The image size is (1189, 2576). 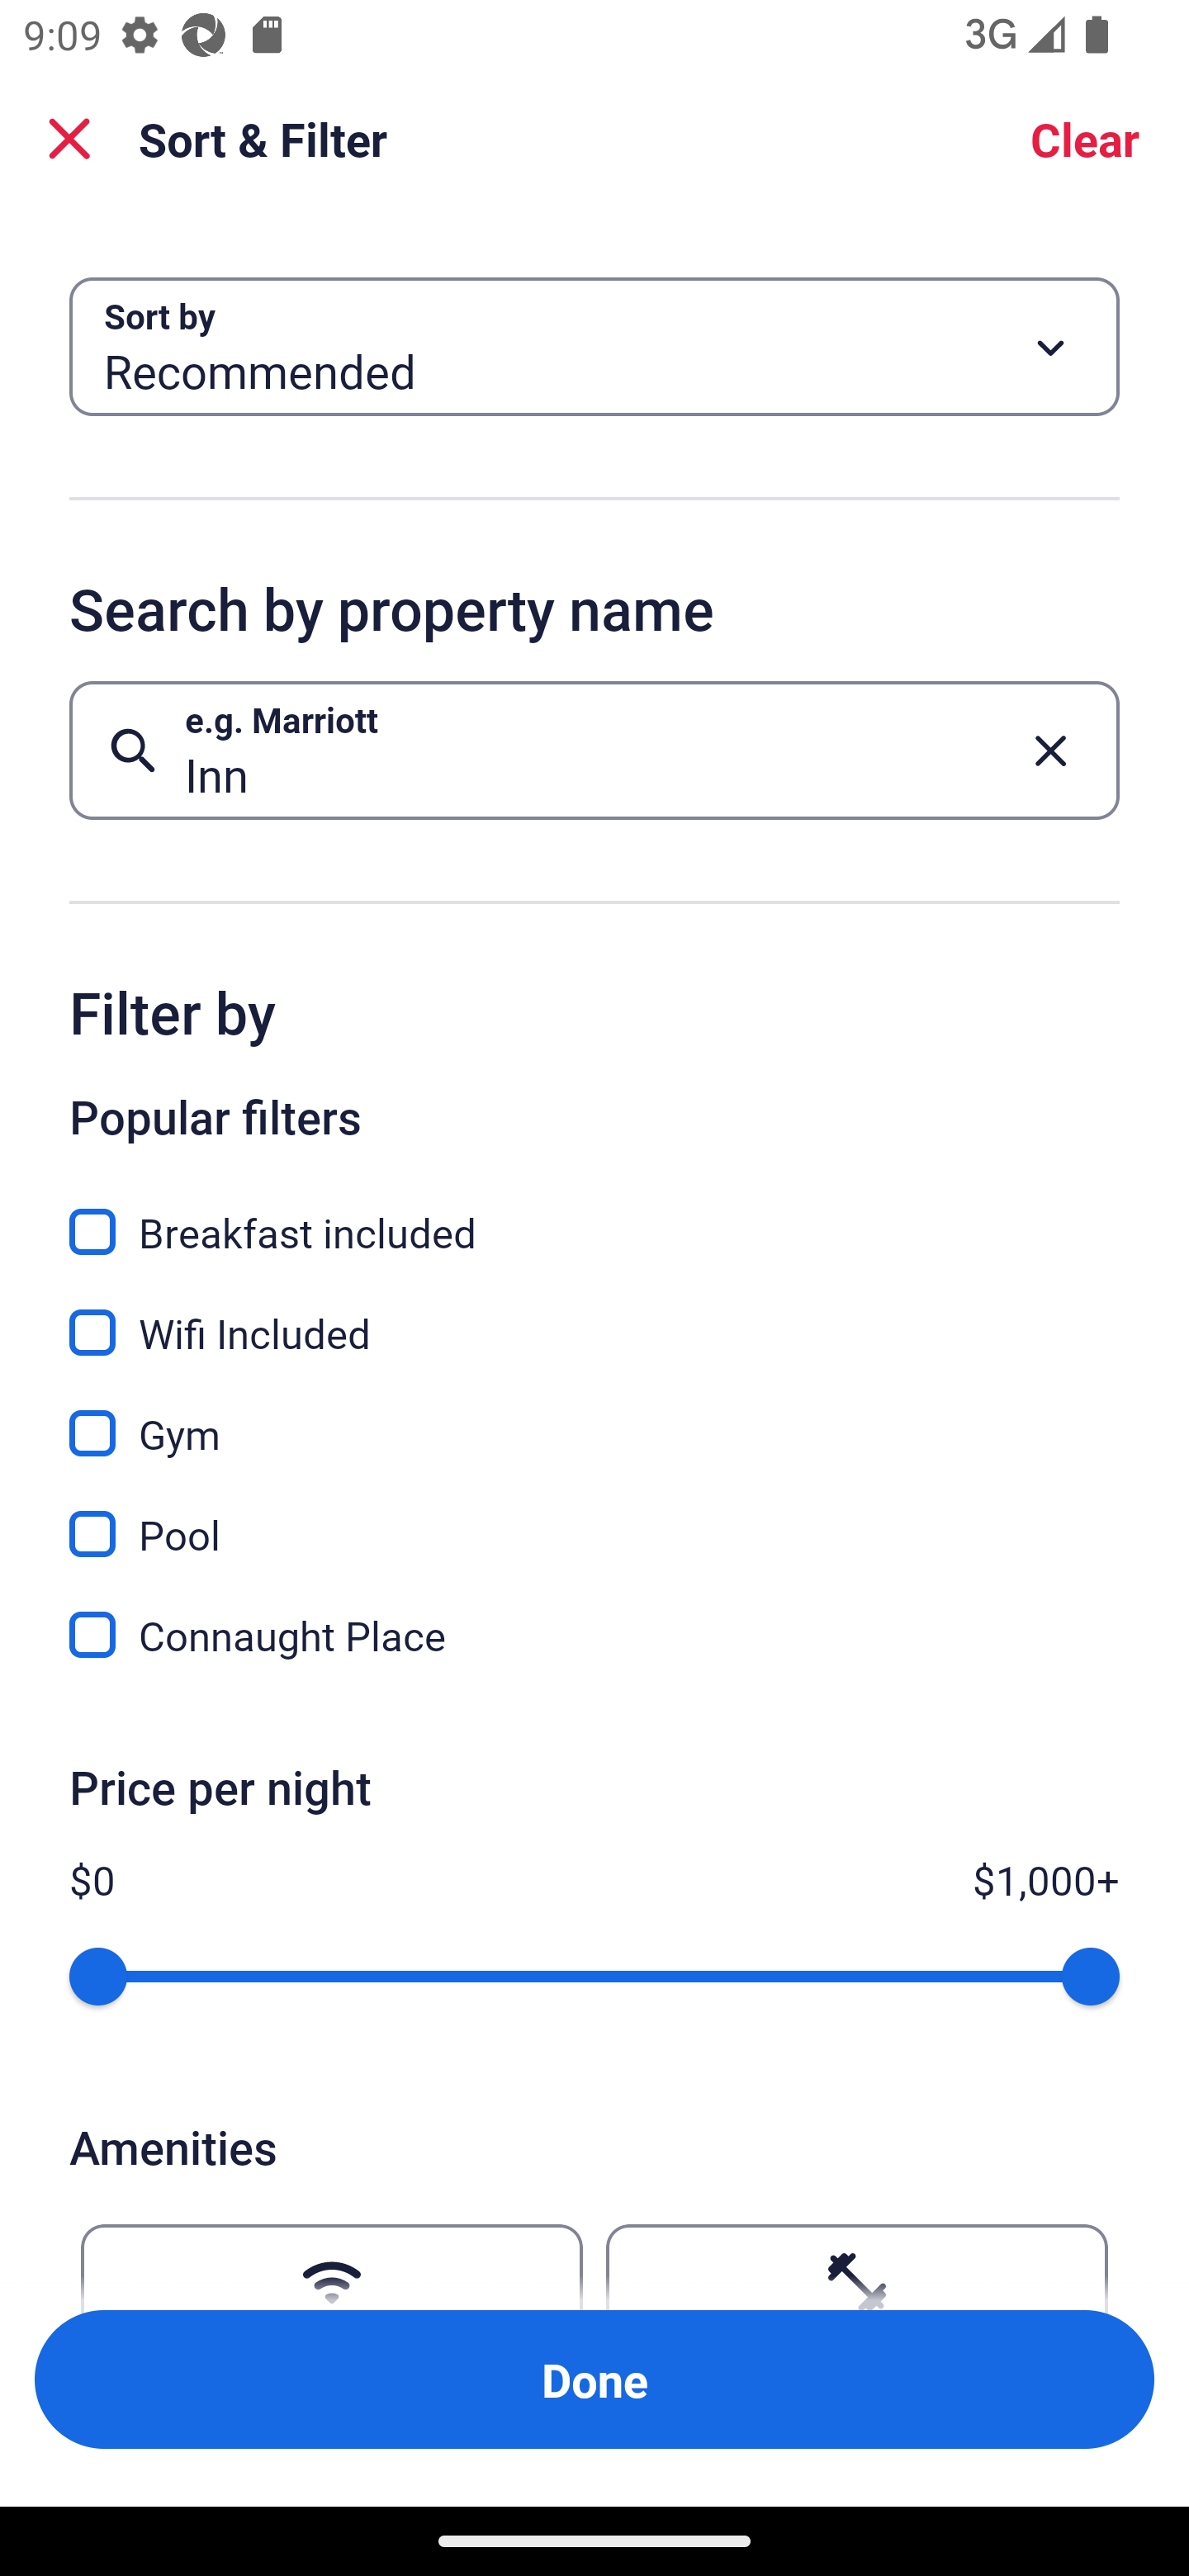 I want to click on Clear, so click(x=1085, y=139).